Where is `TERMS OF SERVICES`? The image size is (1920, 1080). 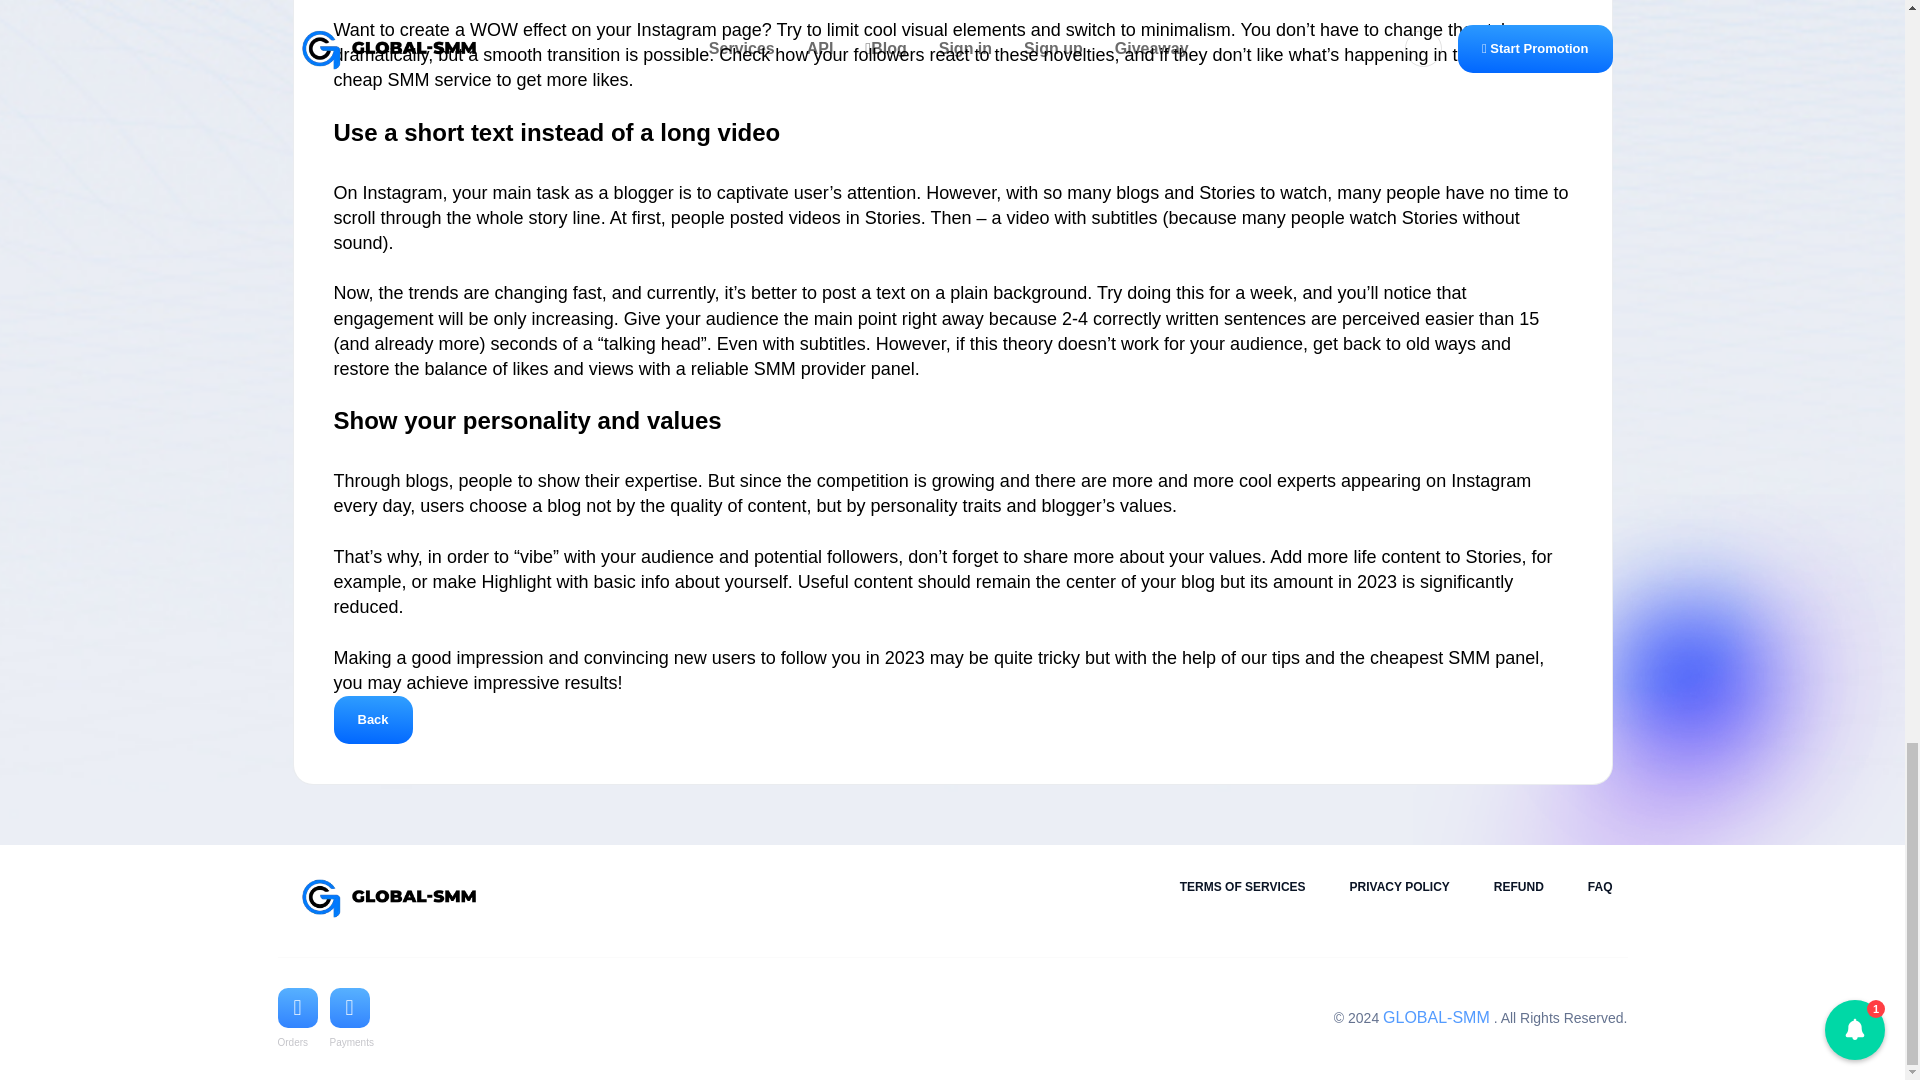
TERMS OF SERVICES is located at coordinates (1242, 887).